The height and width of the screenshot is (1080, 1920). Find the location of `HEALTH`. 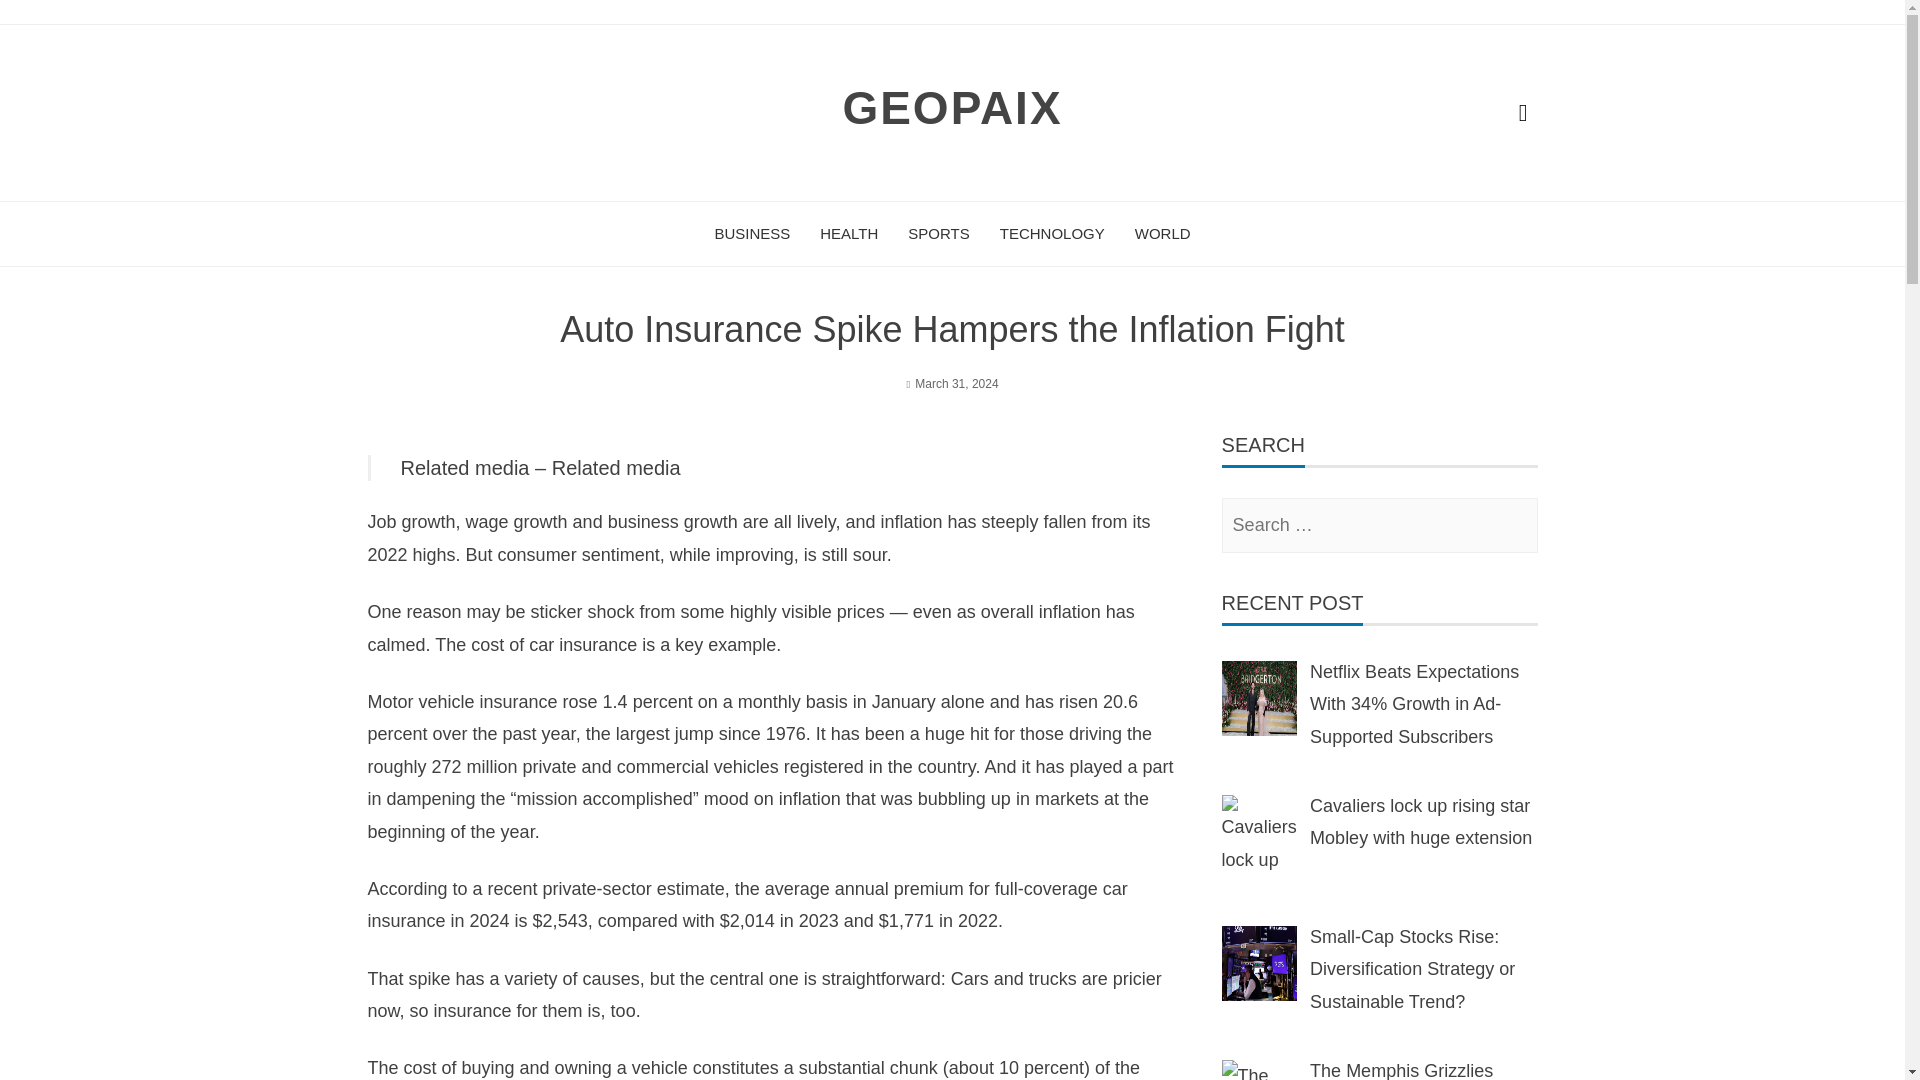

HEALTH is located at coordinates (848, 234).